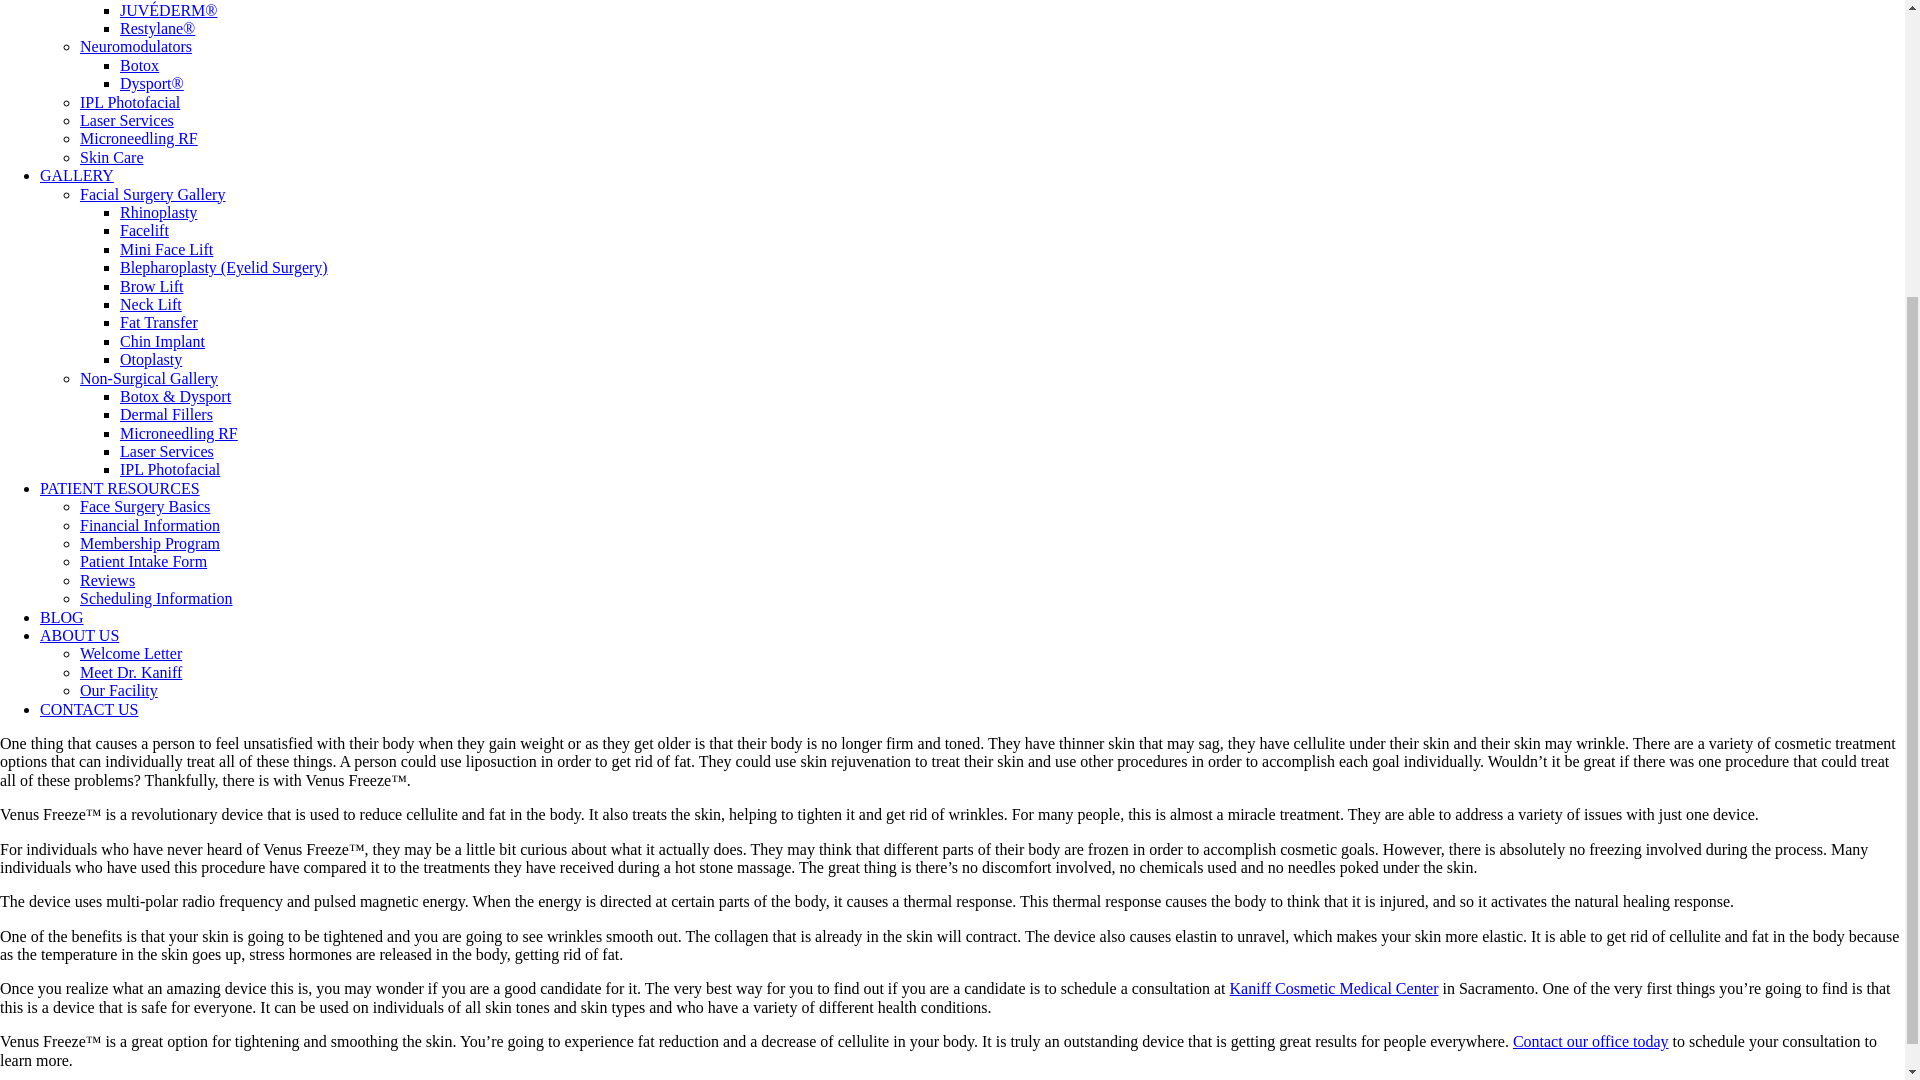 The image size is (1920, 1080). I want to click on Neck Lift, so click(150, 304).